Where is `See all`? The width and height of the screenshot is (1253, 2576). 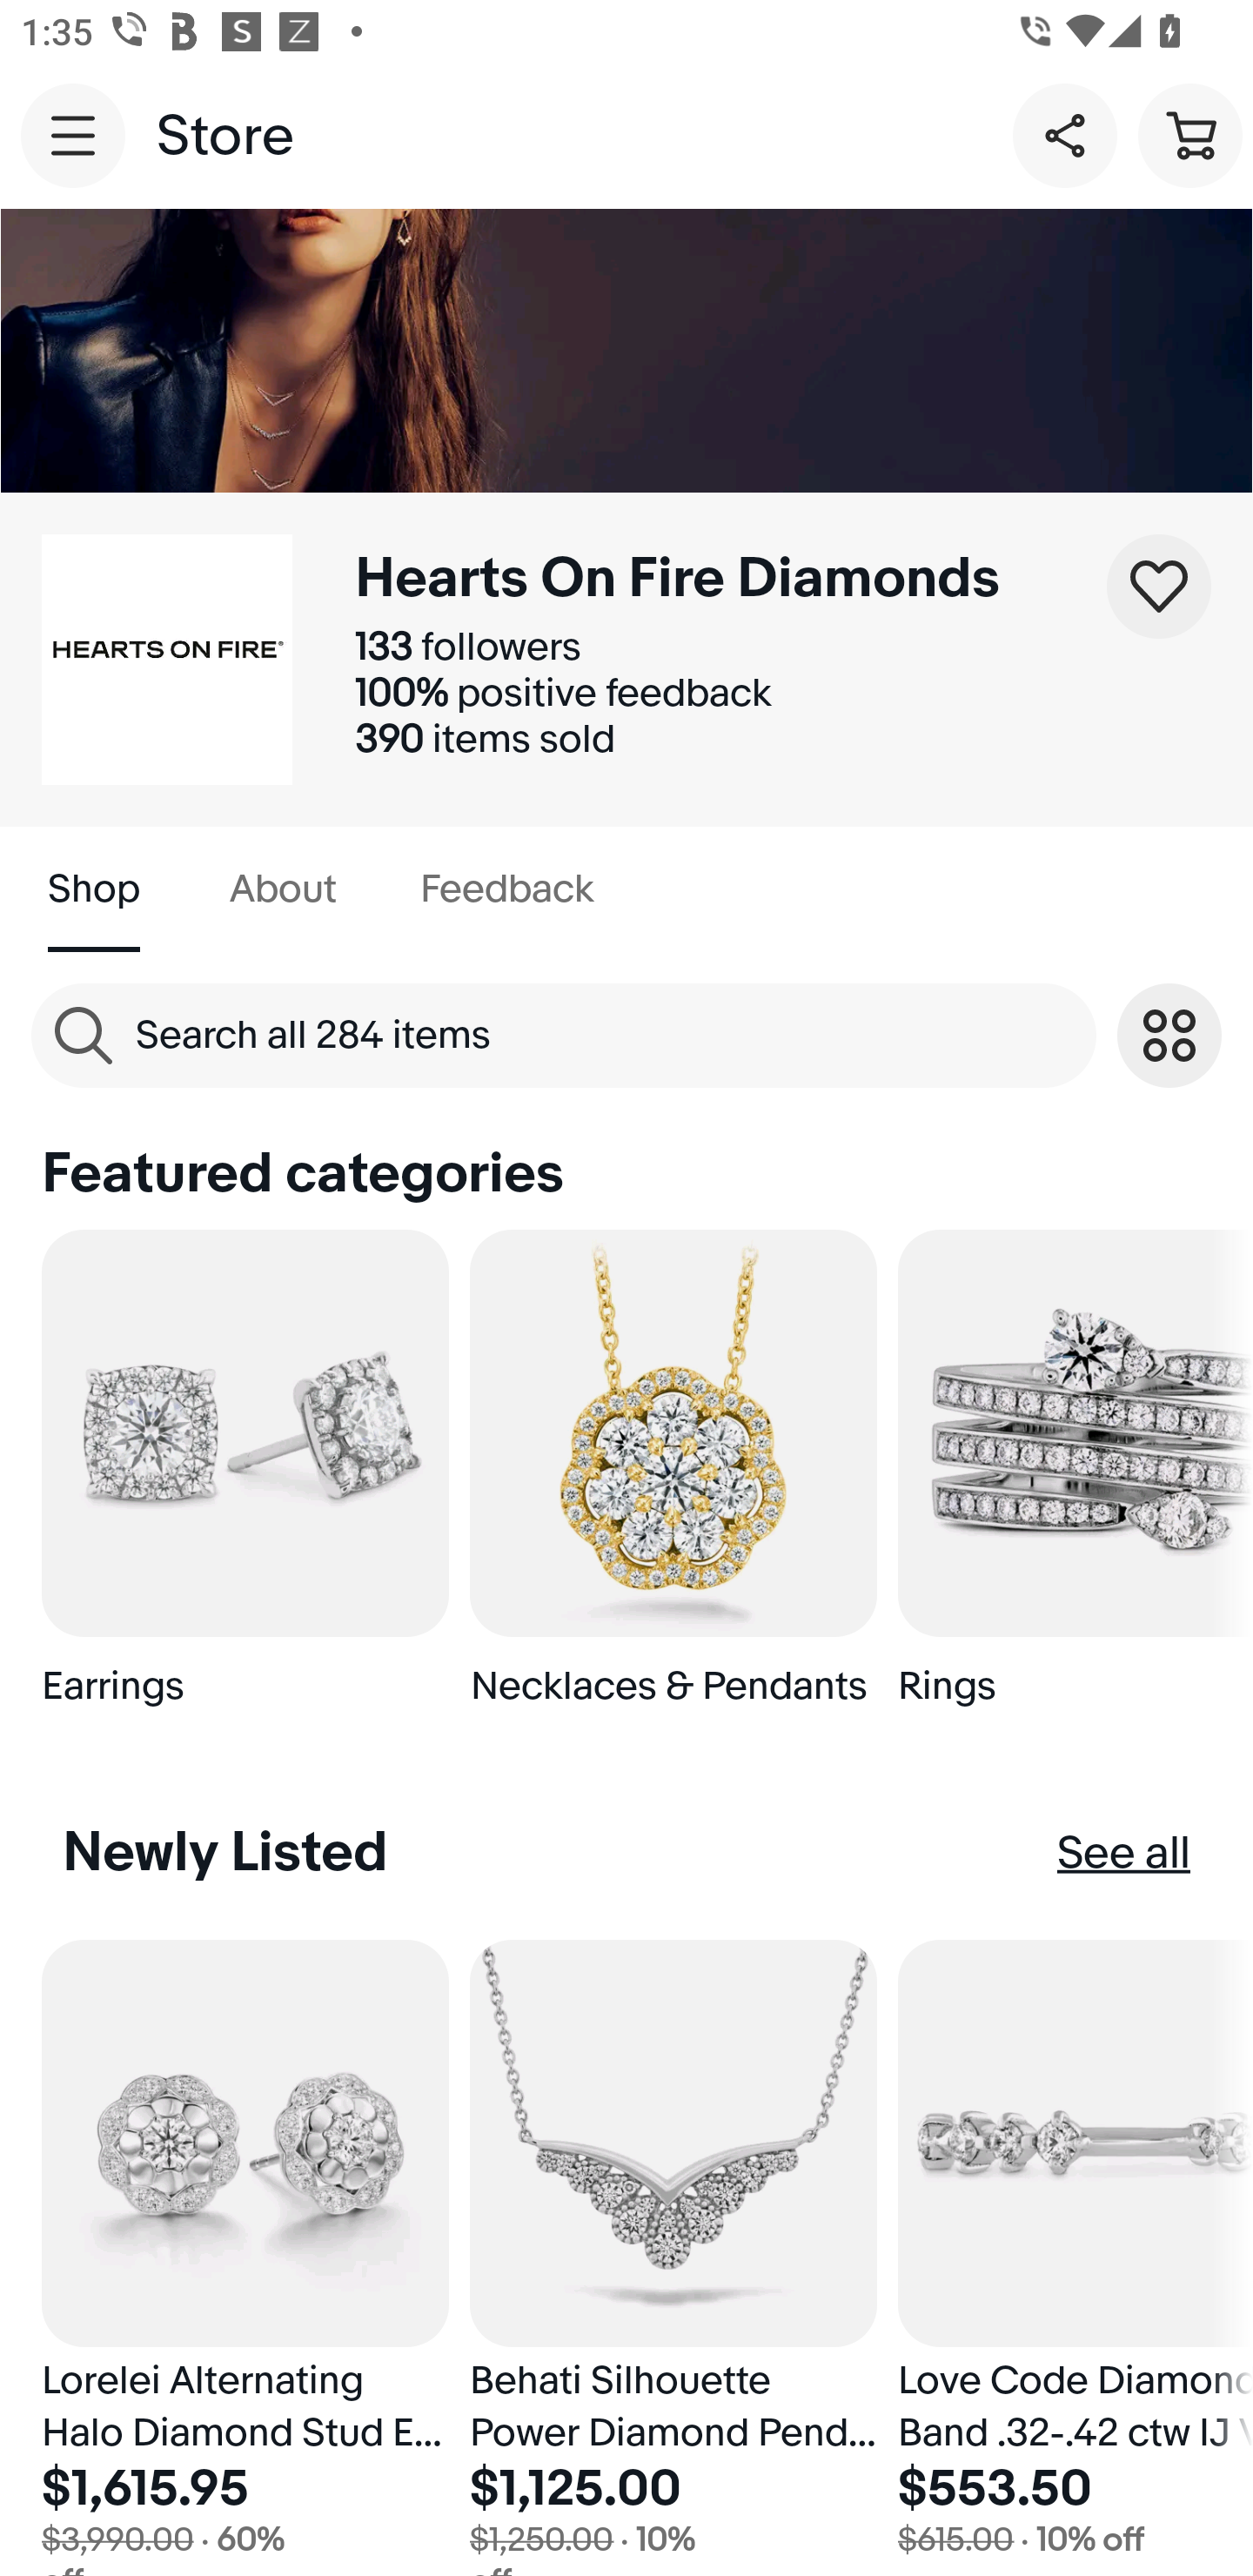 See all is located at coordinates (1124, 1853).